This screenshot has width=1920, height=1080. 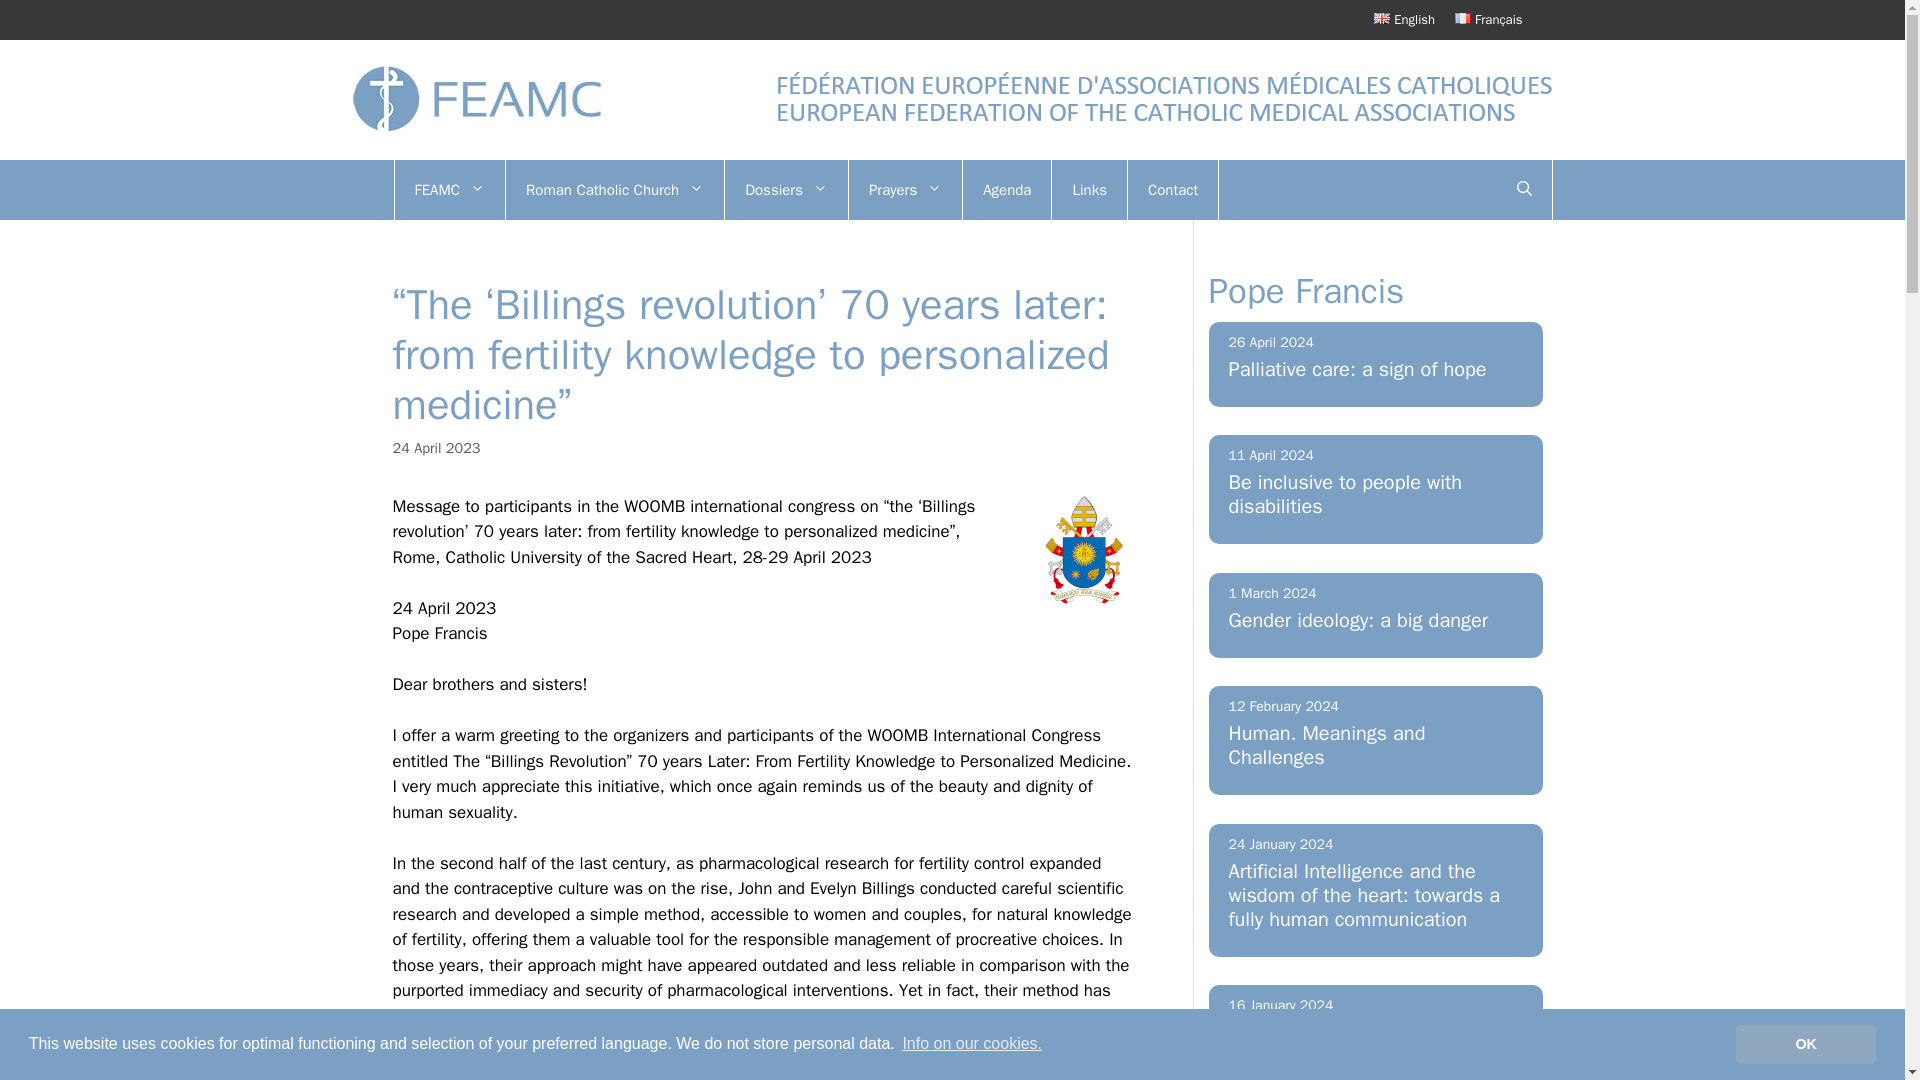 What do you see at coordinates (450, 190) in the screenshot?
I see `FEAMC` at bounding box center [450, 190].